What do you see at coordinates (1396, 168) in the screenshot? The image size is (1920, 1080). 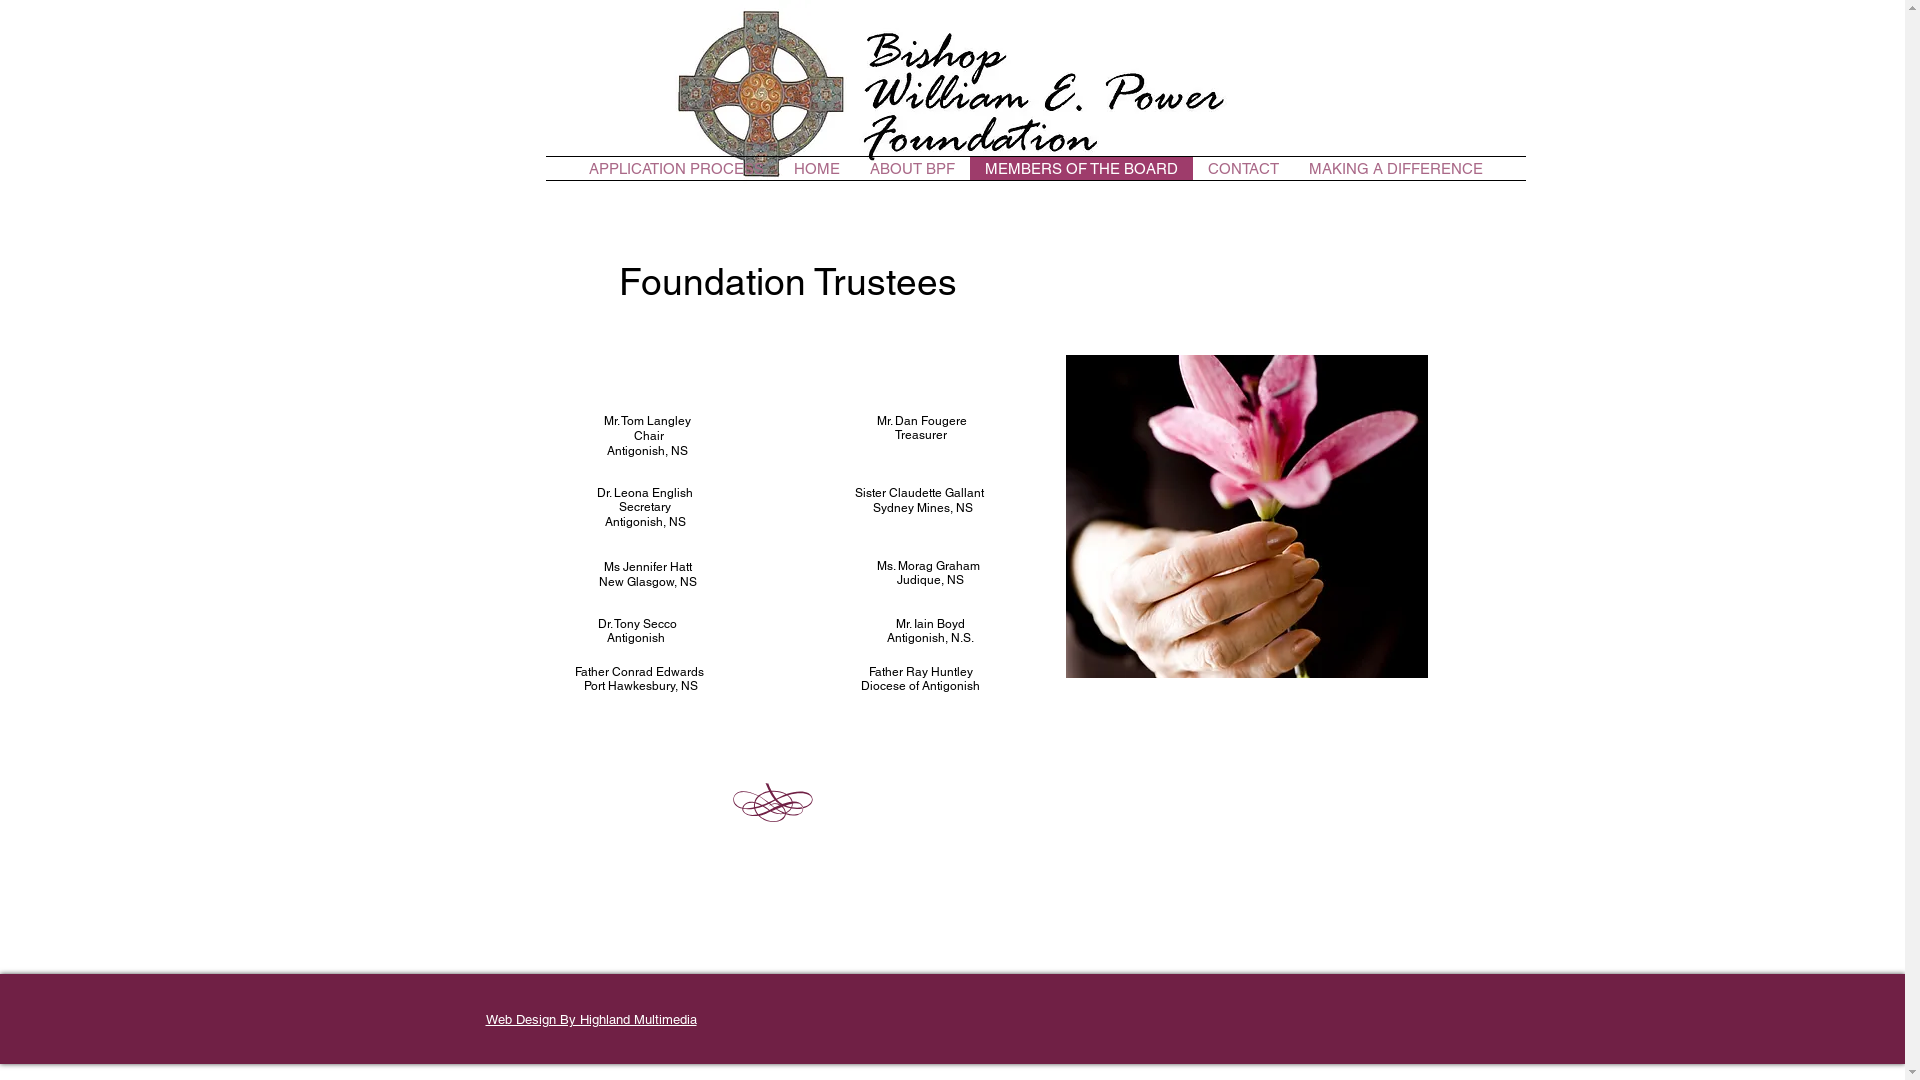 I see `MAKING A DIFFERENCE` at bounding box center [1396, 168].